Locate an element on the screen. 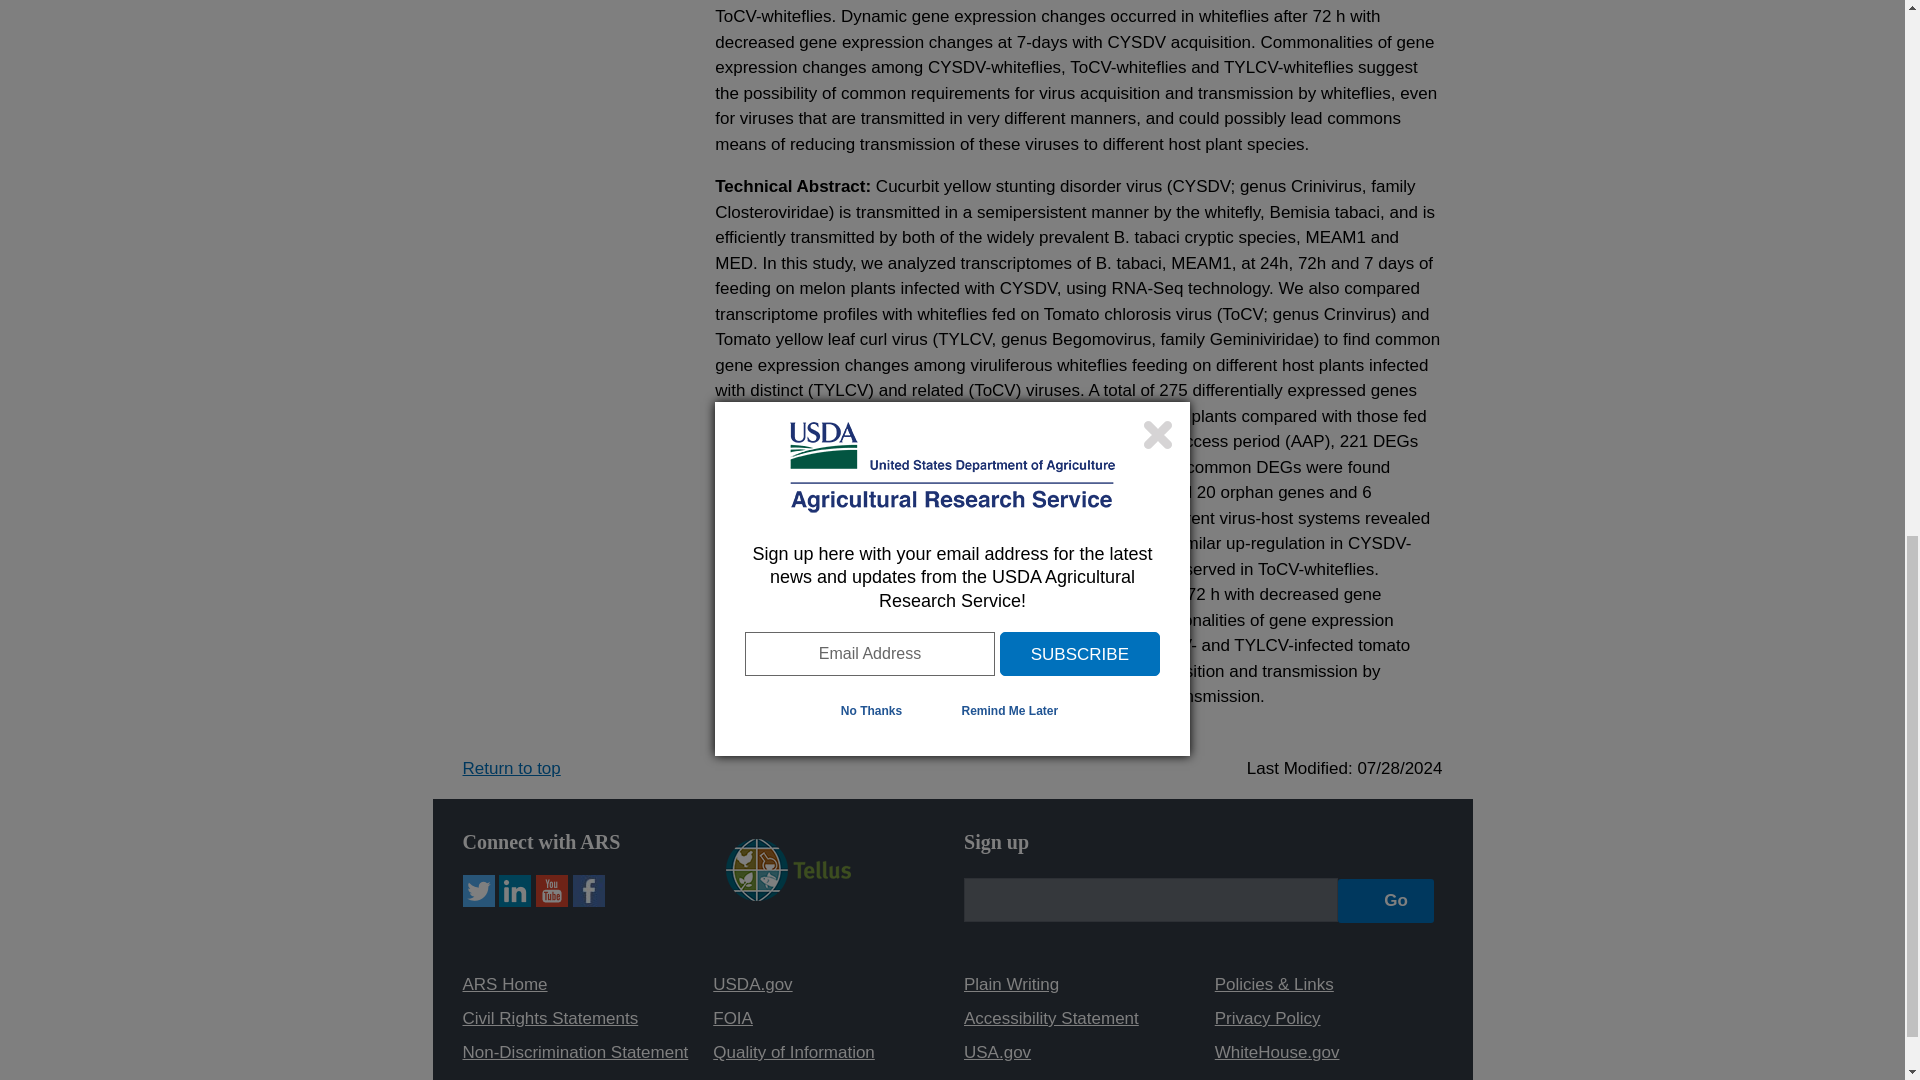 The image size is (1920, 1080). LinkedIn is located at coordinates (515, 890).